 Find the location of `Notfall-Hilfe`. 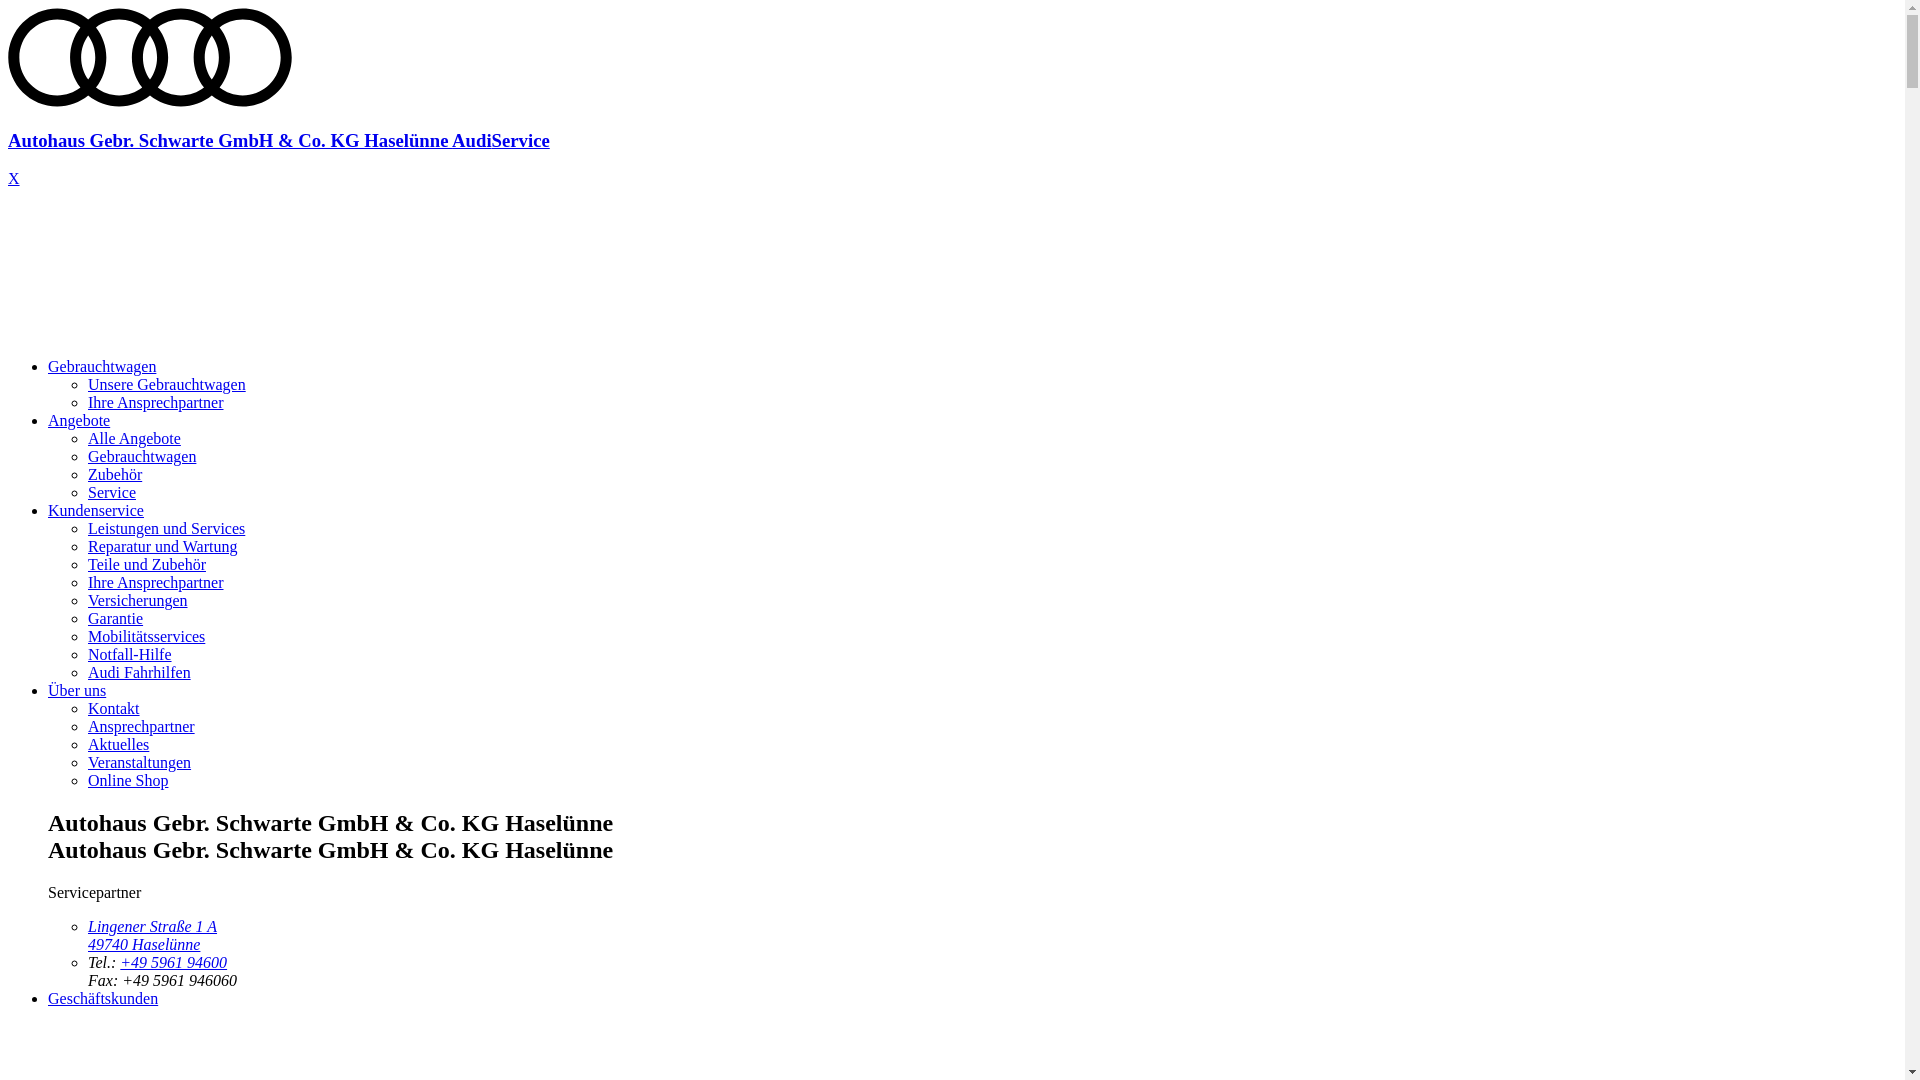

Notfall-Hilfe is located at coordinates (130, 654).